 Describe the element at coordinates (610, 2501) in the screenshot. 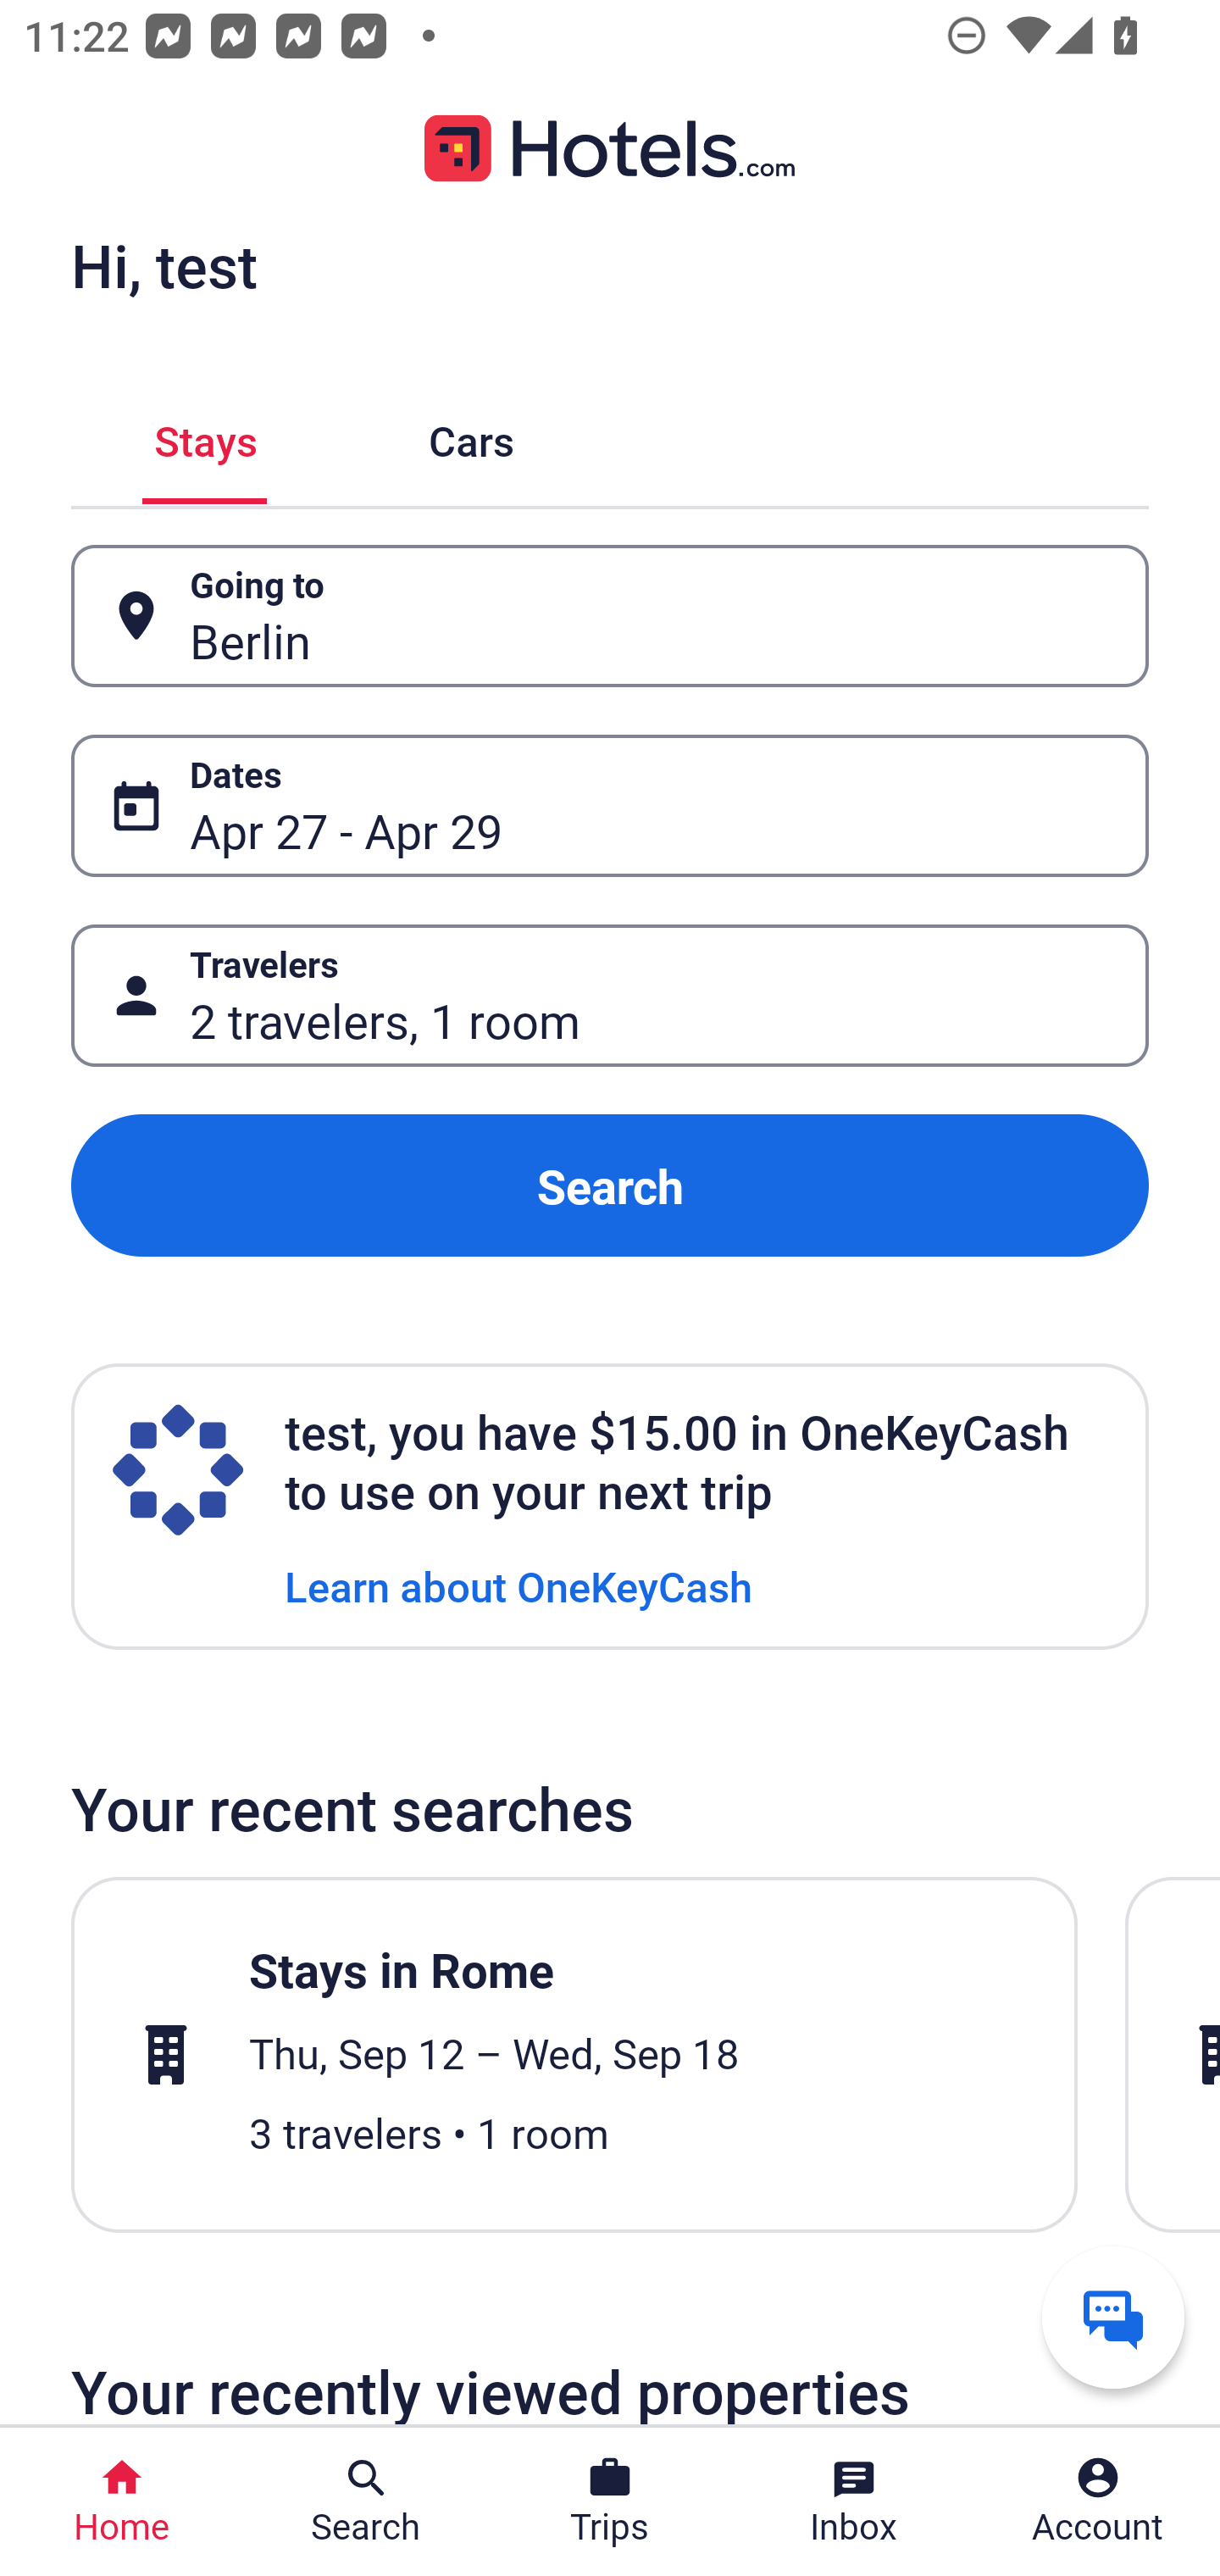

I see `Trips Trips Button` at that location.